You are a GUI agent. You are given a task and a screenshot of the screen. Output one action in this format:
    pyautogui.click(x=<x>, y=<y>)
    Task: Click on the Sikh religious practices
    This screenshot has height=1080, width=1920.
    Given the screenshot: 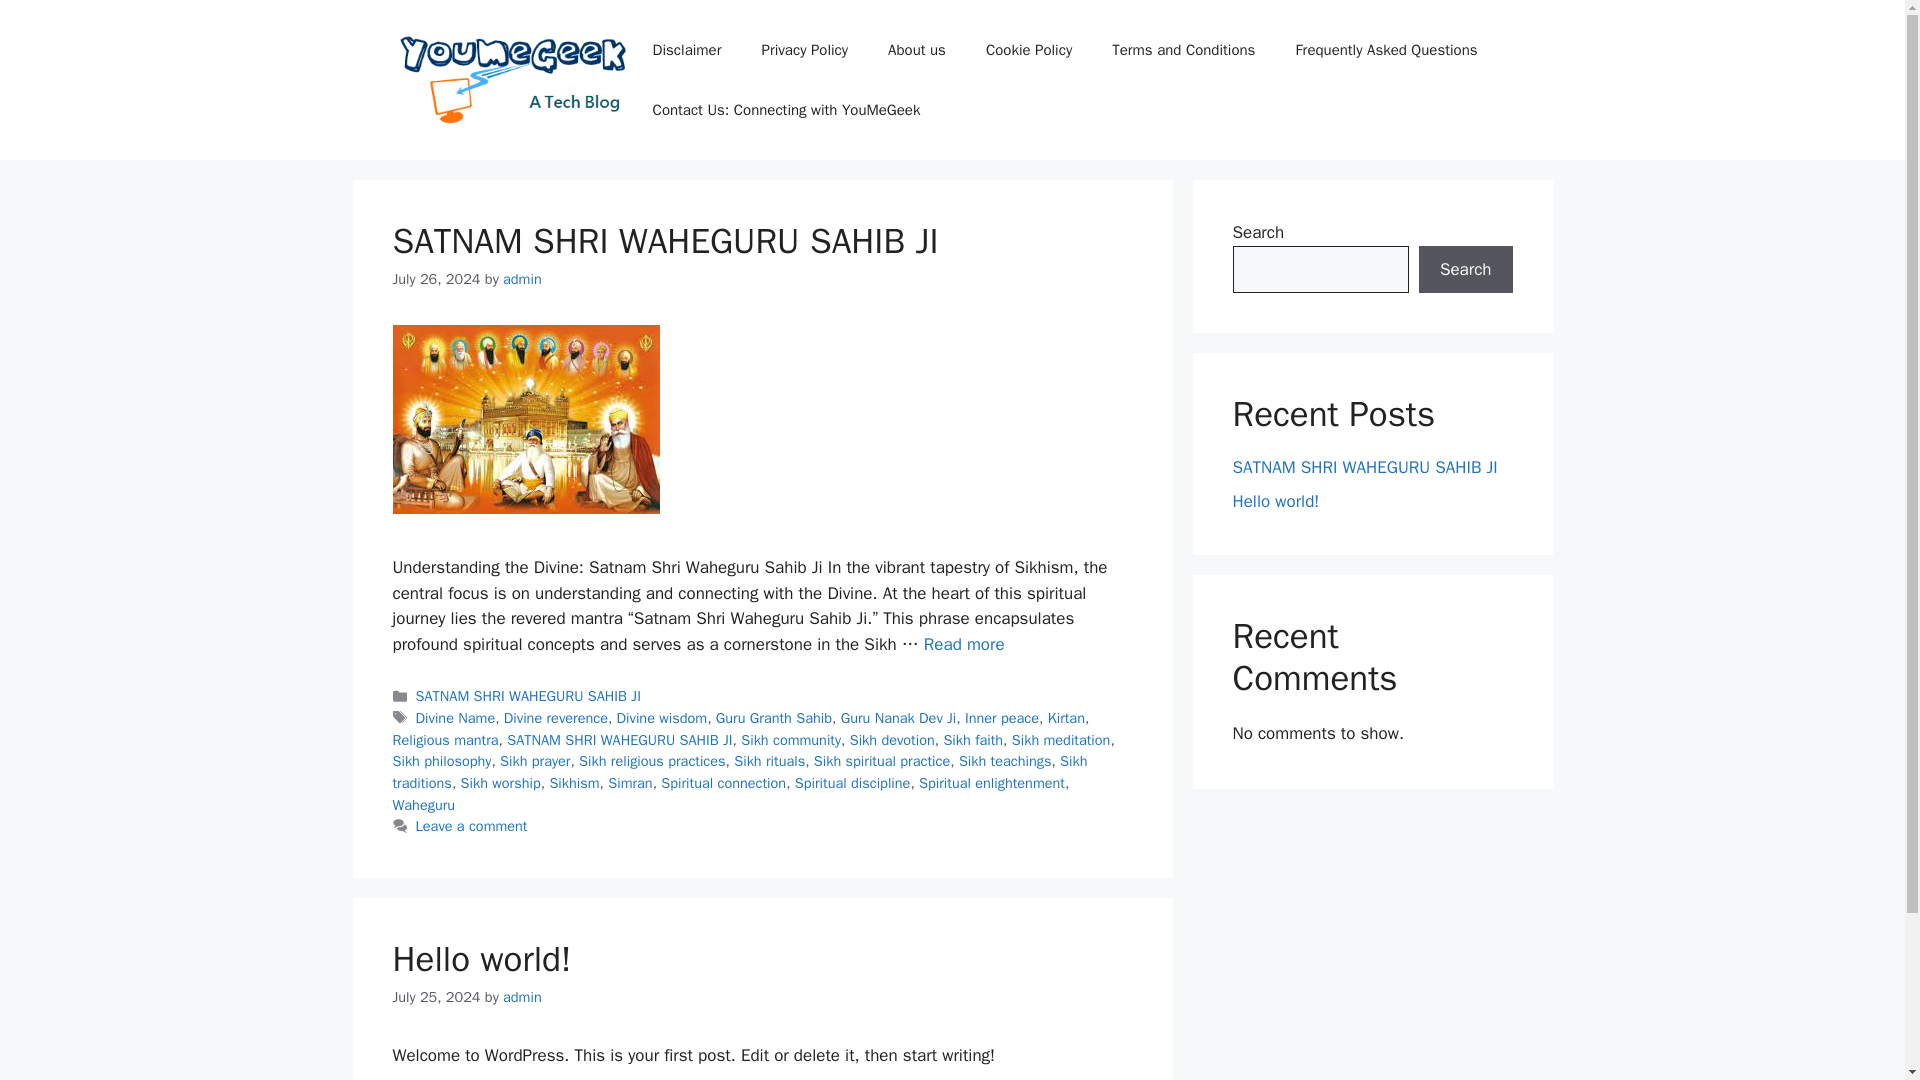 What is the action you would take?
    pyautogui.click(x=652, y=760)
    